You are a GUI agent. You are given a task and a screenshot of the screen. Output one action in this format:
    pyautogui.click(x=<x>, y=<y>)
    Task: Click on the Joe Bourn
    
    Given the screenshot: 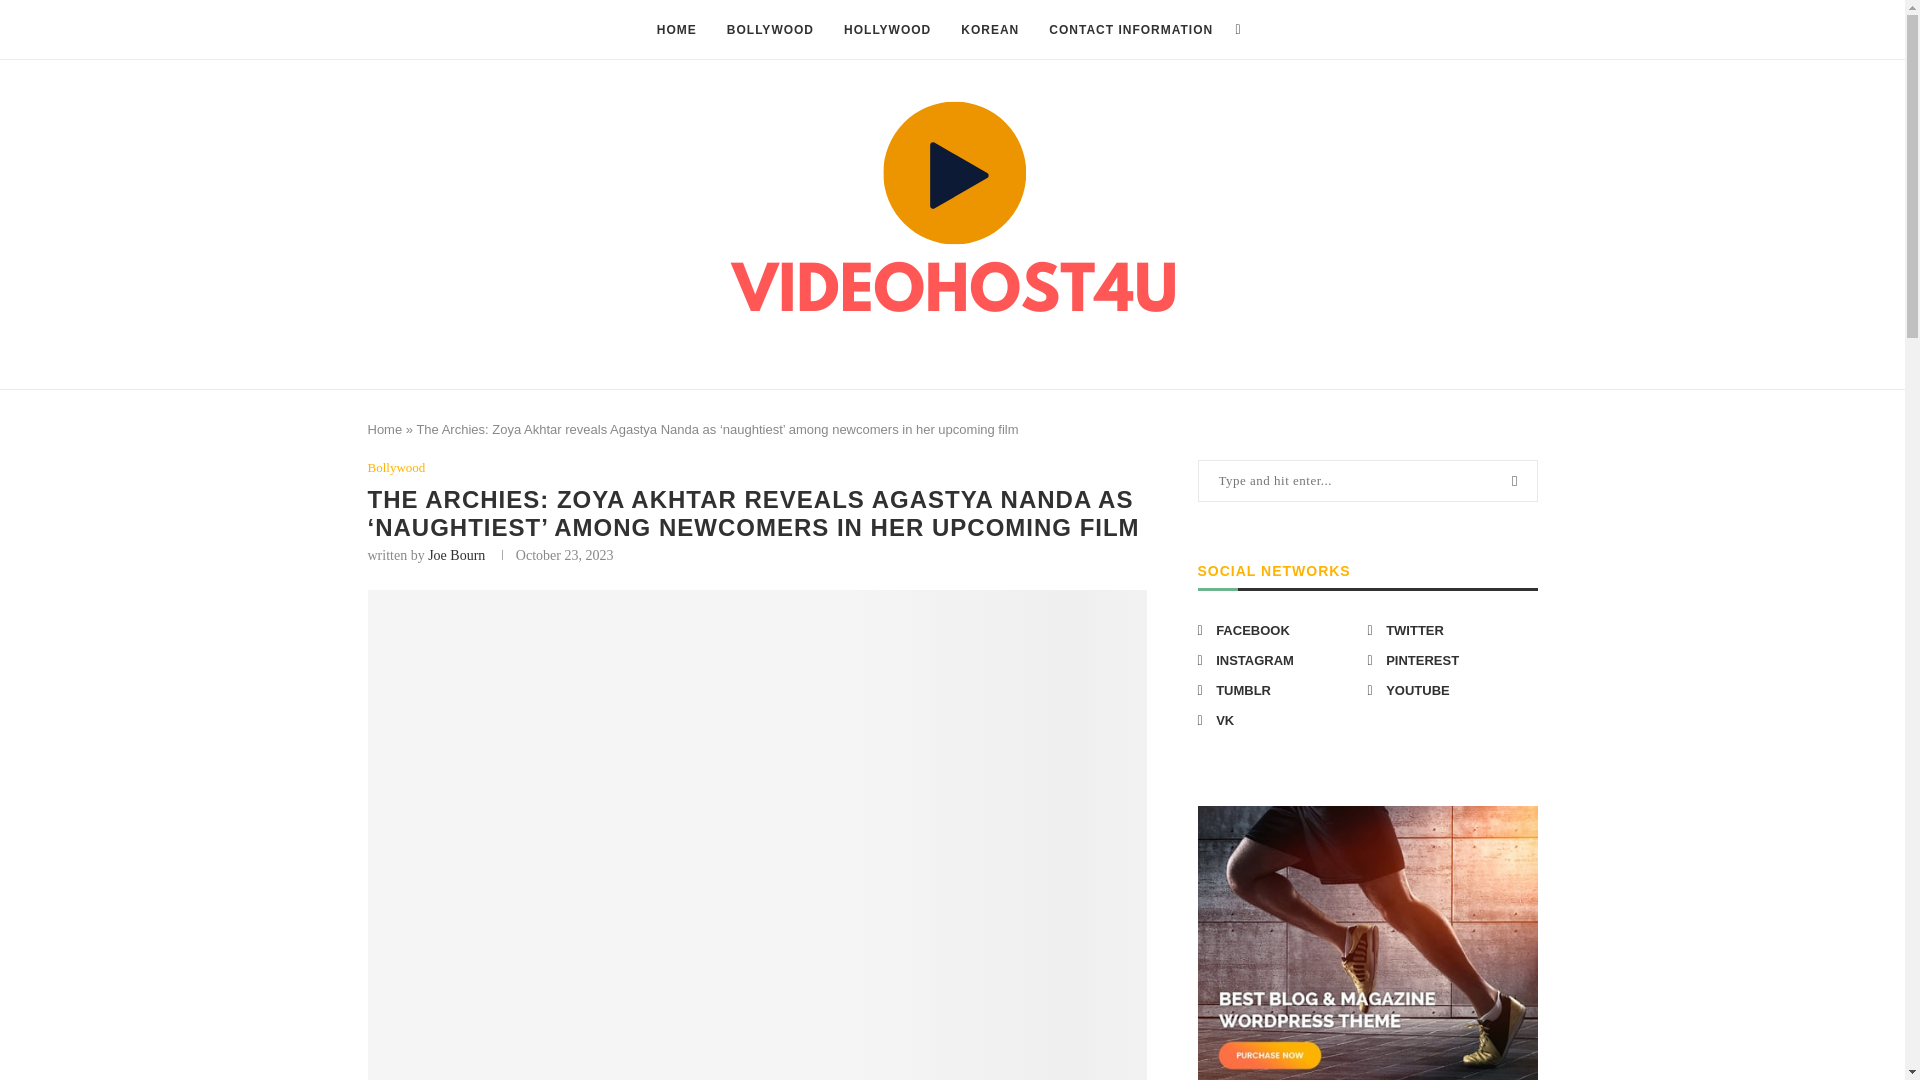 What is the action you would take?
    pyautogui.click(x=456, y=554)
    